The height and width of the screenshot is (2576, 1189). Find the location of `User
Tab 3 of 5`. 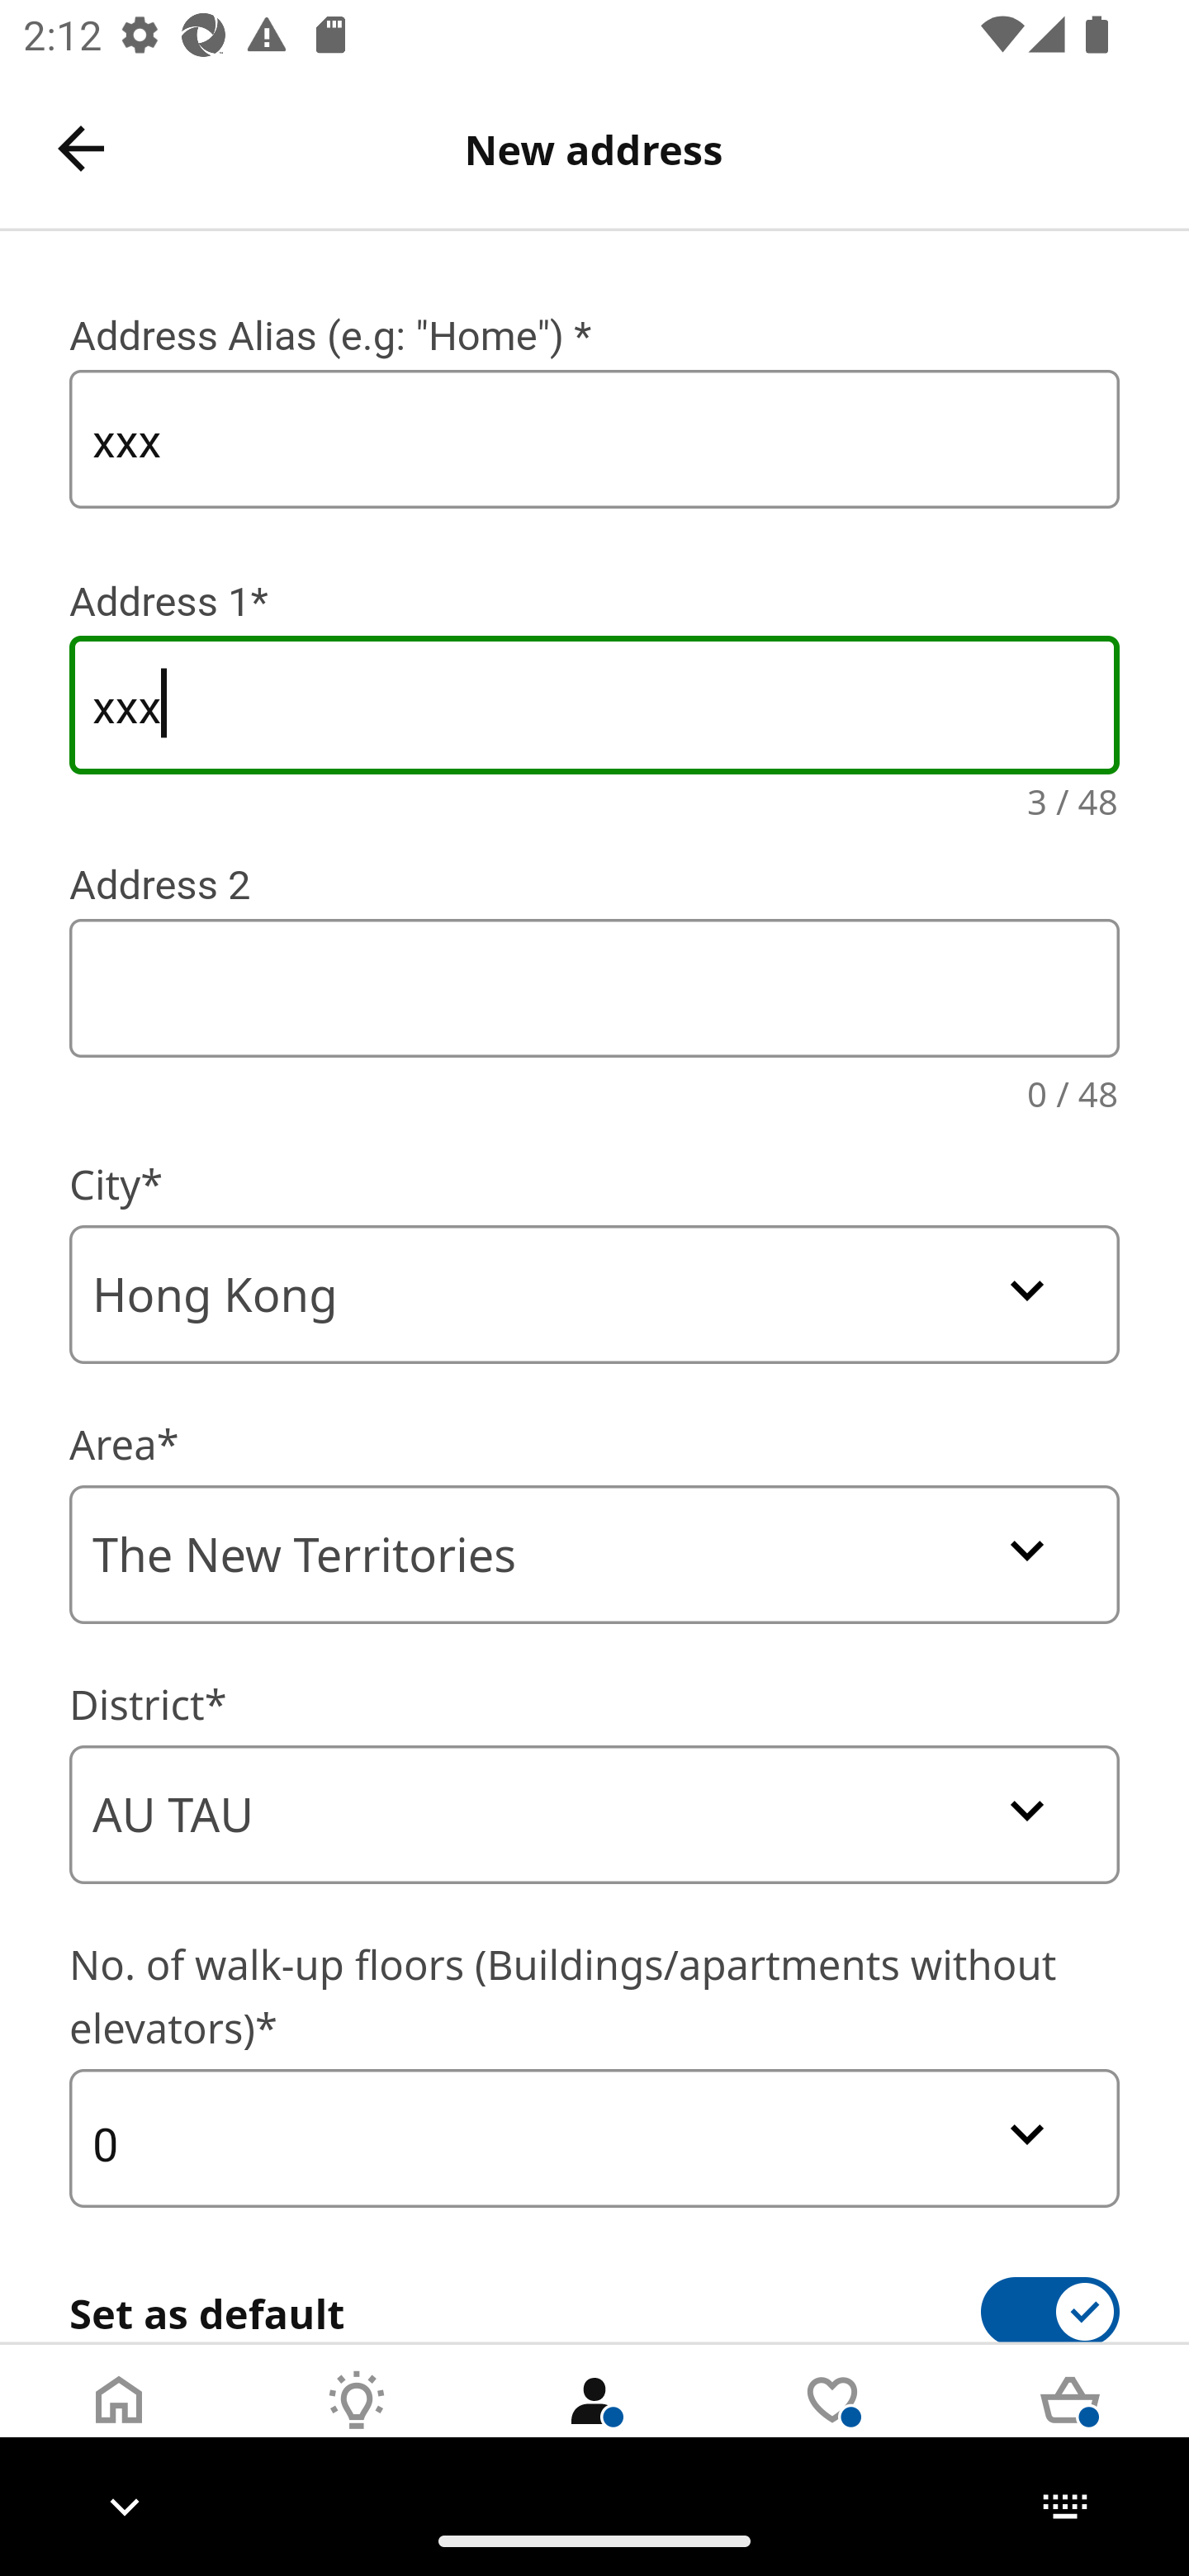

User
Tab 3 of 5 is located at coordinates (594, 2425).